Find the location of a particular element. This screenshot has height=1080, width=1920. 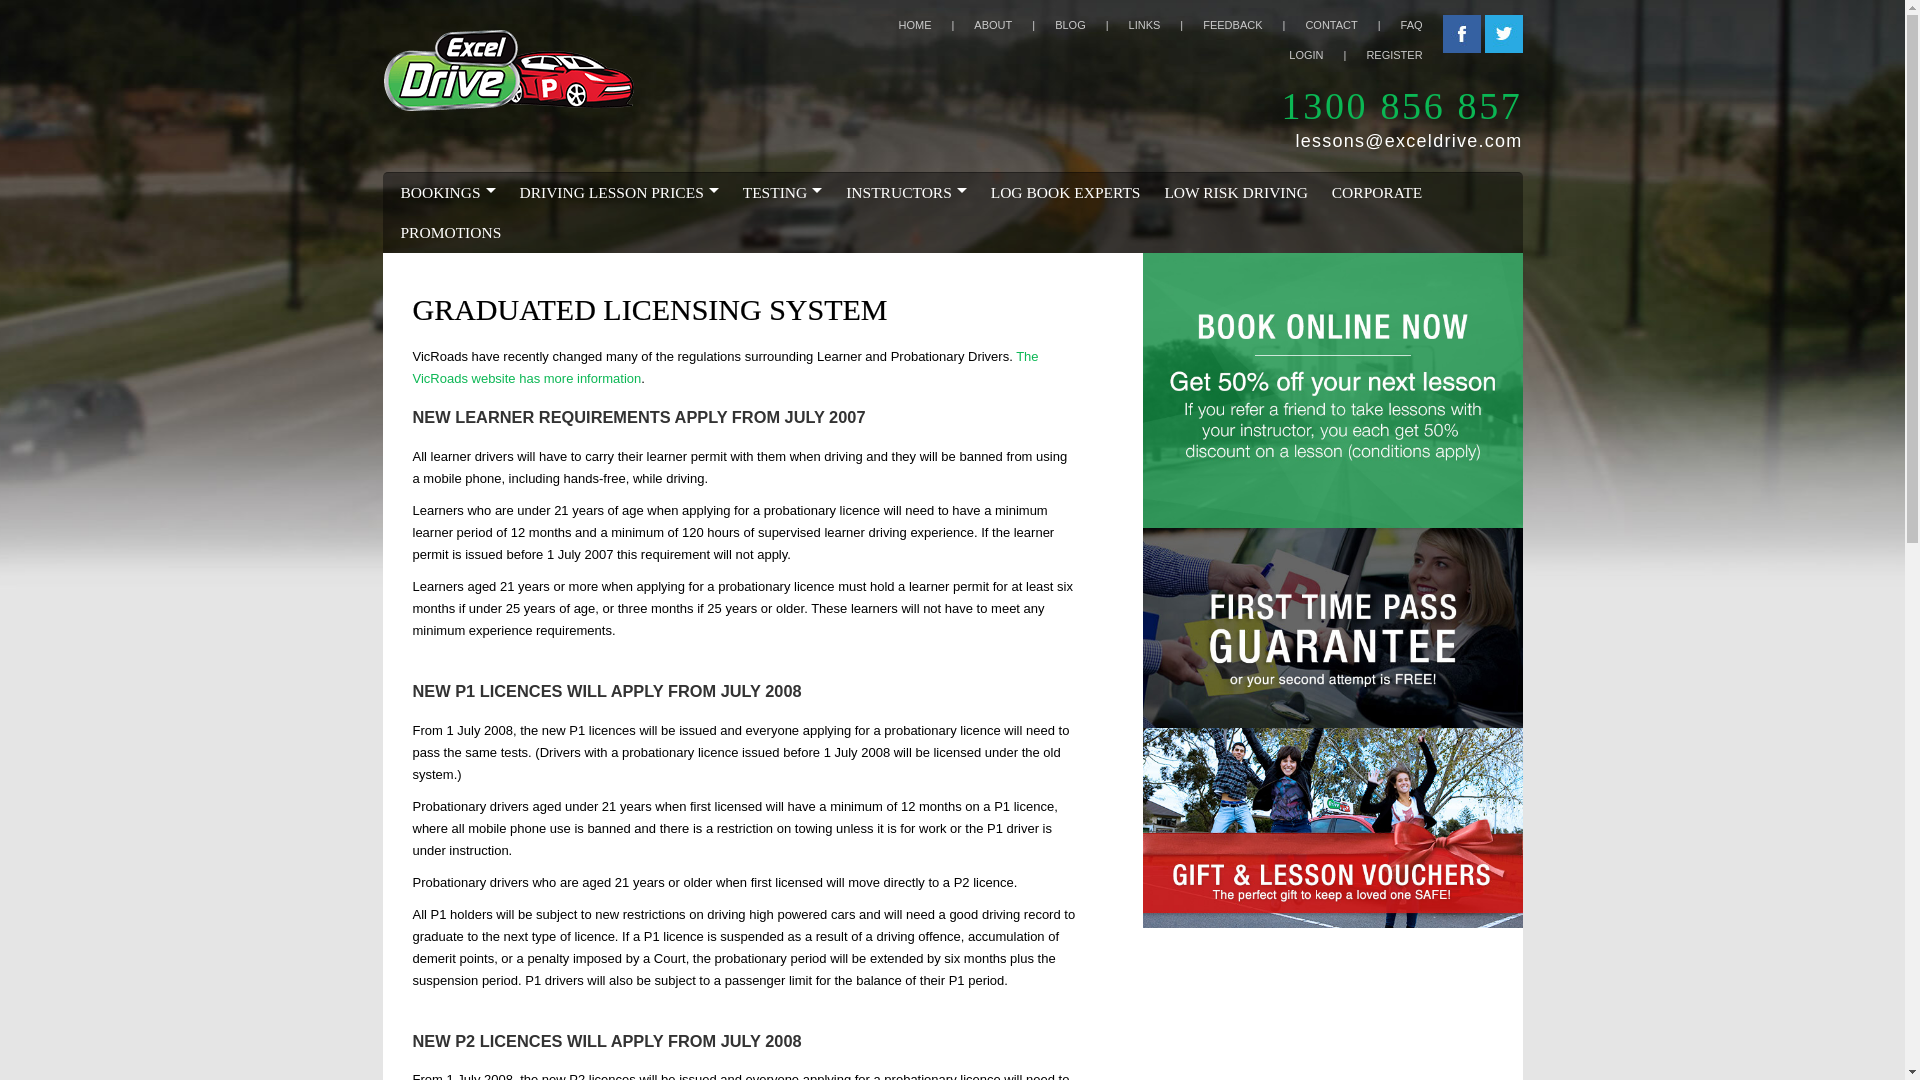

LOG BOOK EXPERTS is located at coordinates (1066, 193).